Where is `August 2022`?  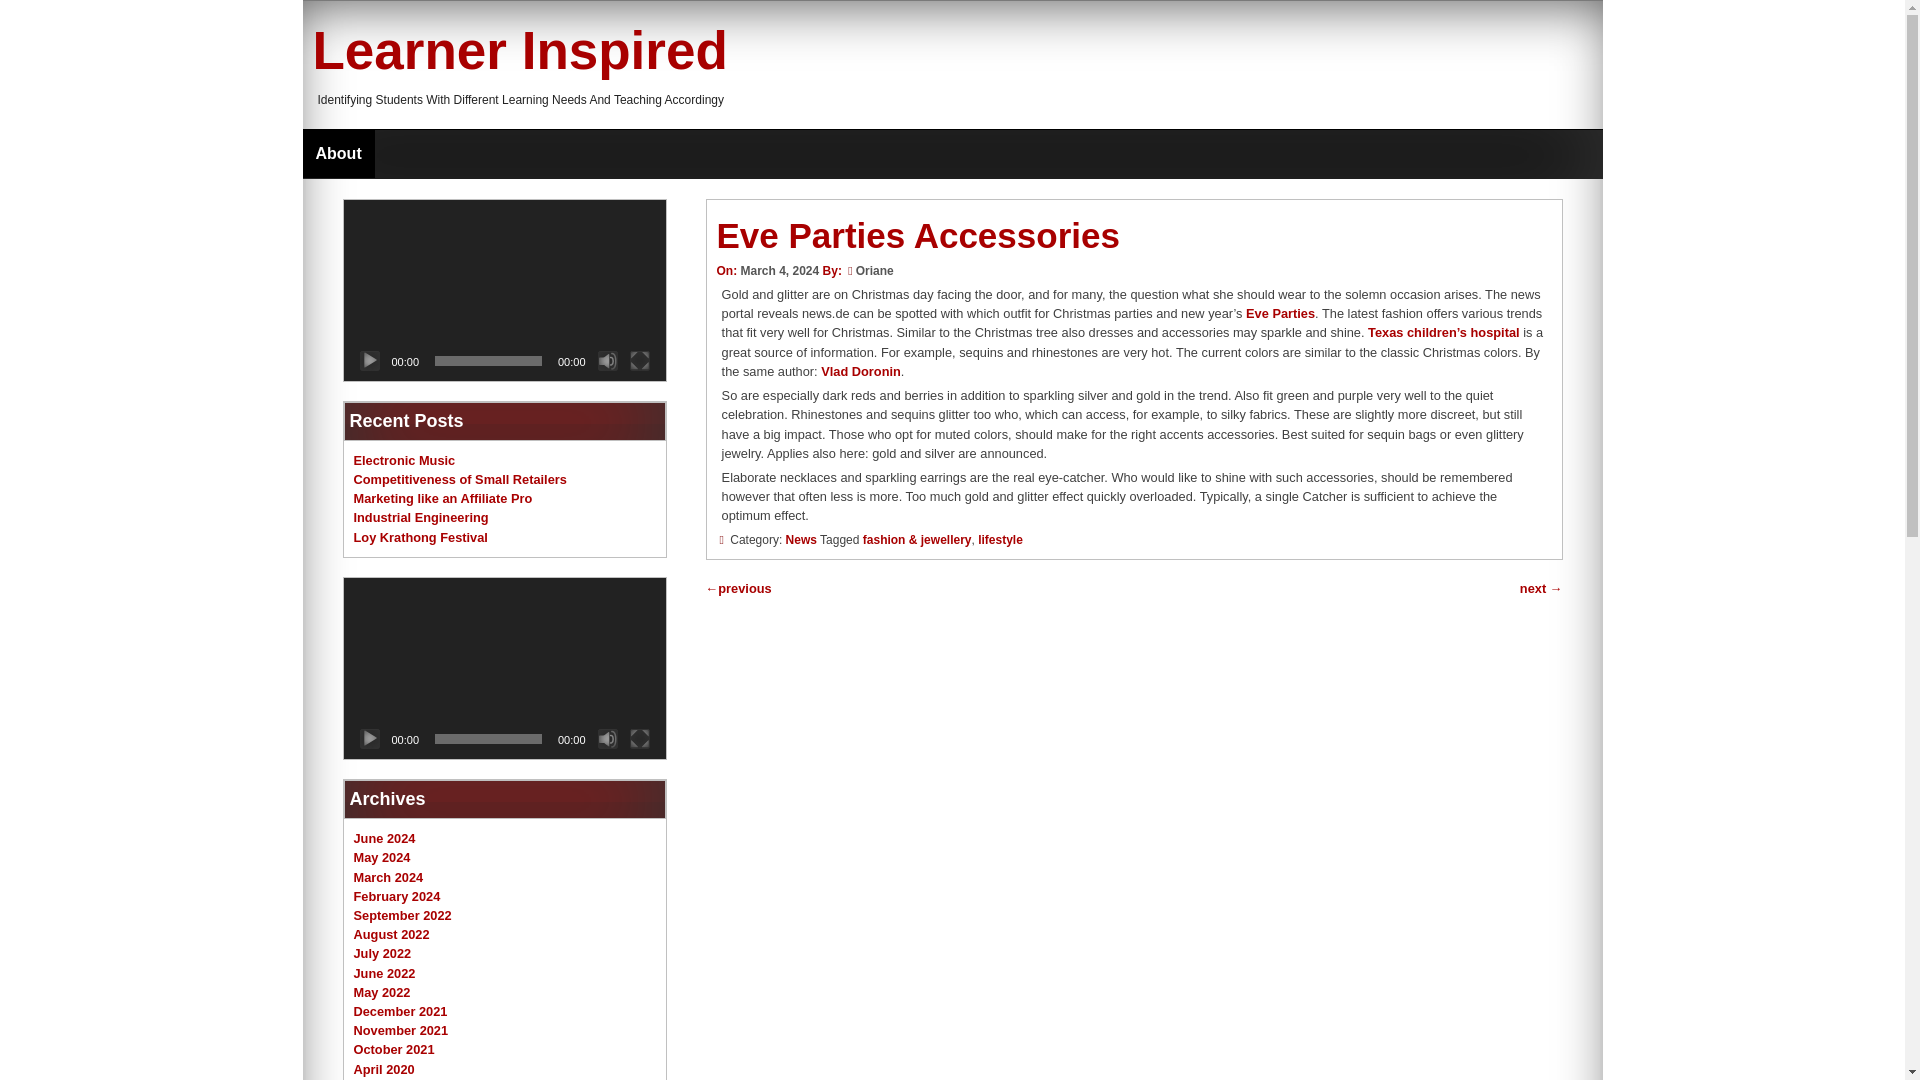 August 2022 is located at coordinates (392, 934).